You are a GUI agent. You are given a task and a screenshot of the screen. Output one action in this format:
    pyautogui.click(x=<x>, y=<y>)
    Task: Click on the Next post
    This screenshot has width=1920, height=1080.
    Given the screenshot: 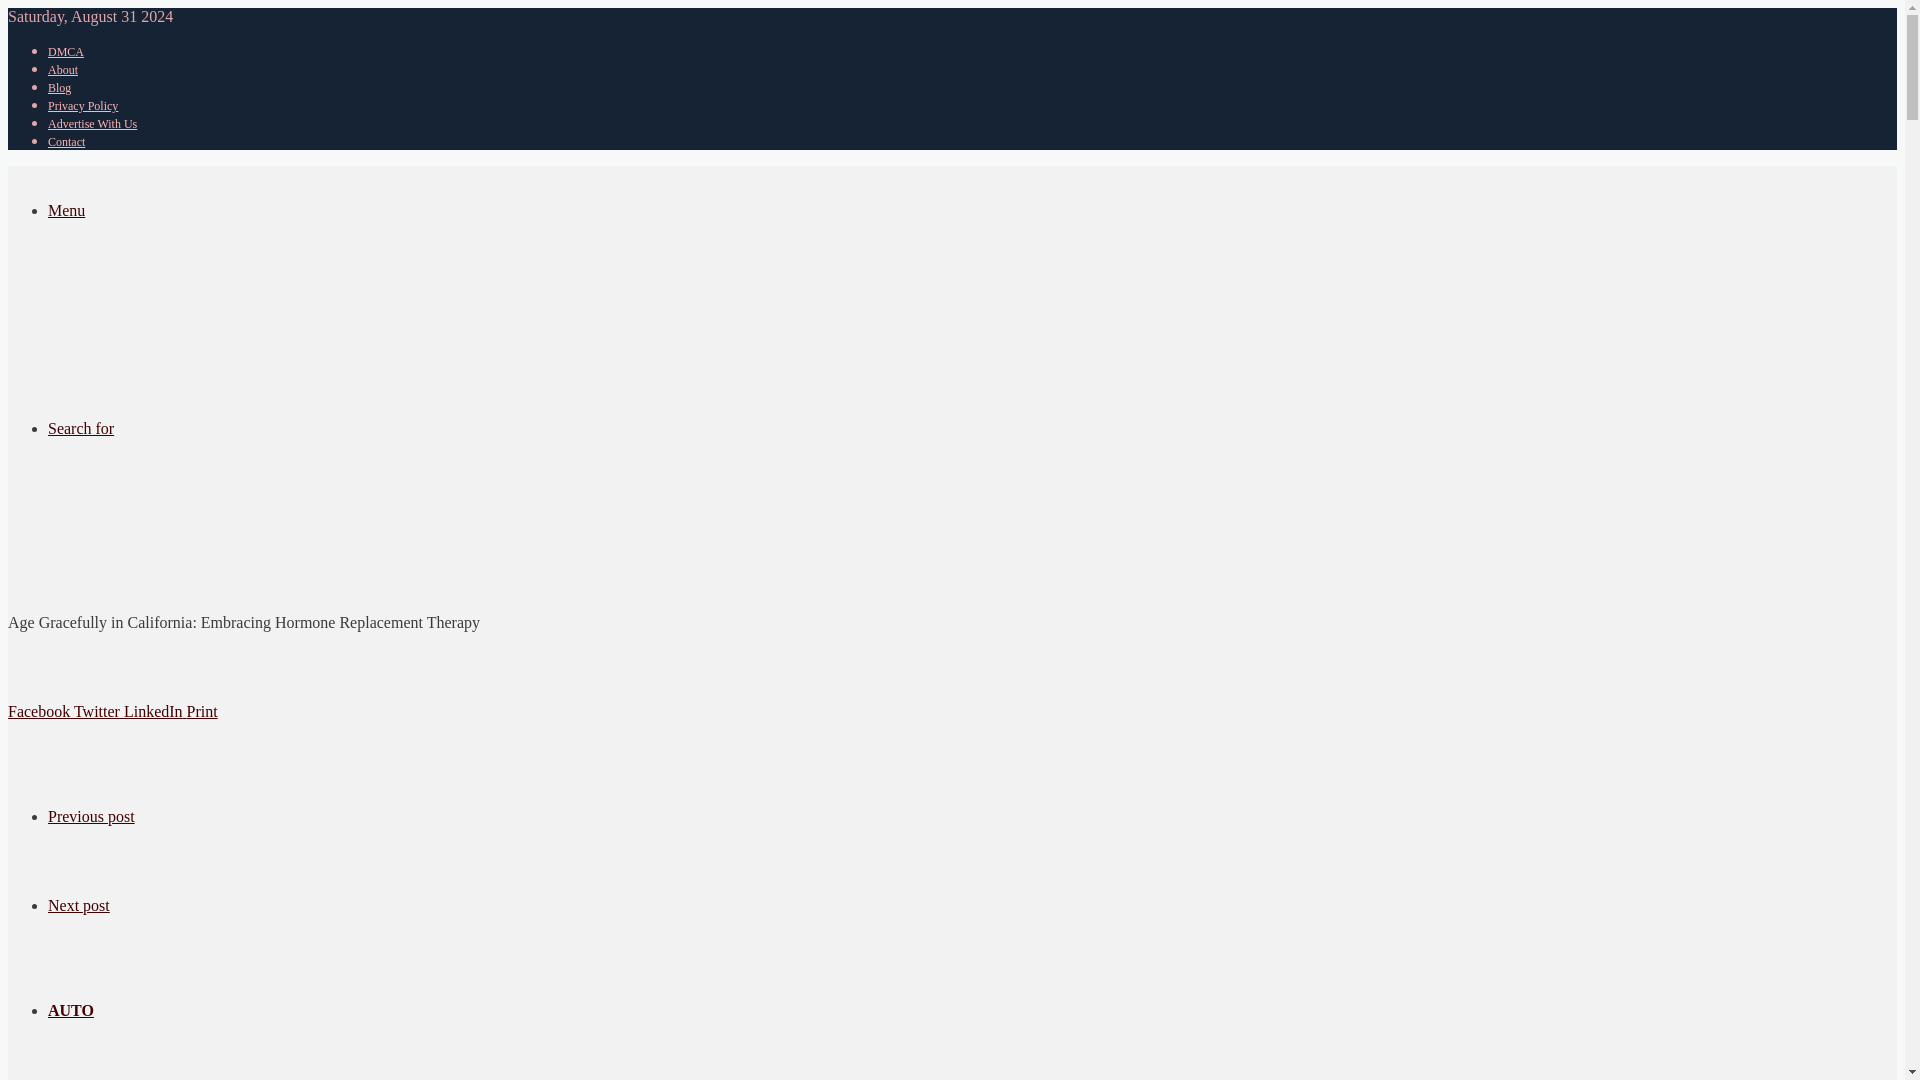 What is the action you would take?
    pyautogui.click(x=78, y=905)
    